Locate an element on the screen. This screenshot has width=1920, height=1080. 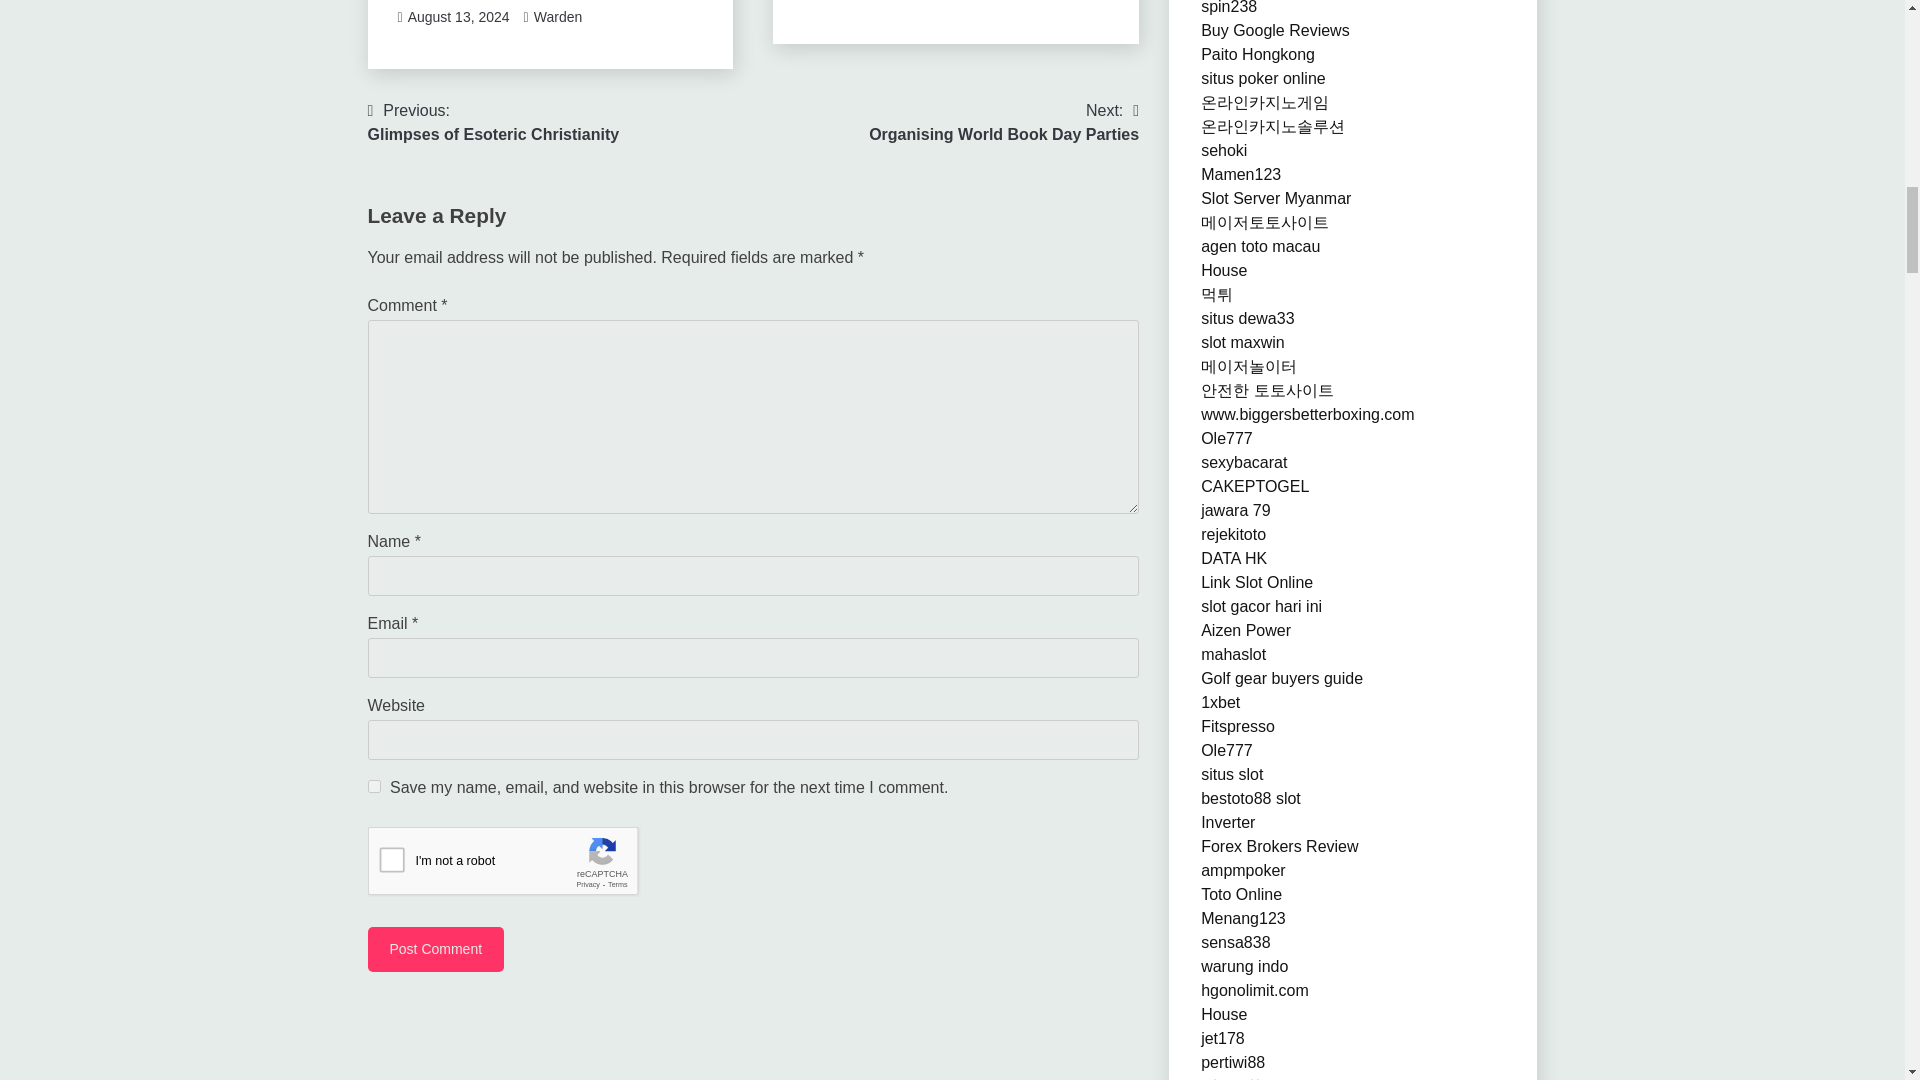
Warden is located at coordinates (558, 16).